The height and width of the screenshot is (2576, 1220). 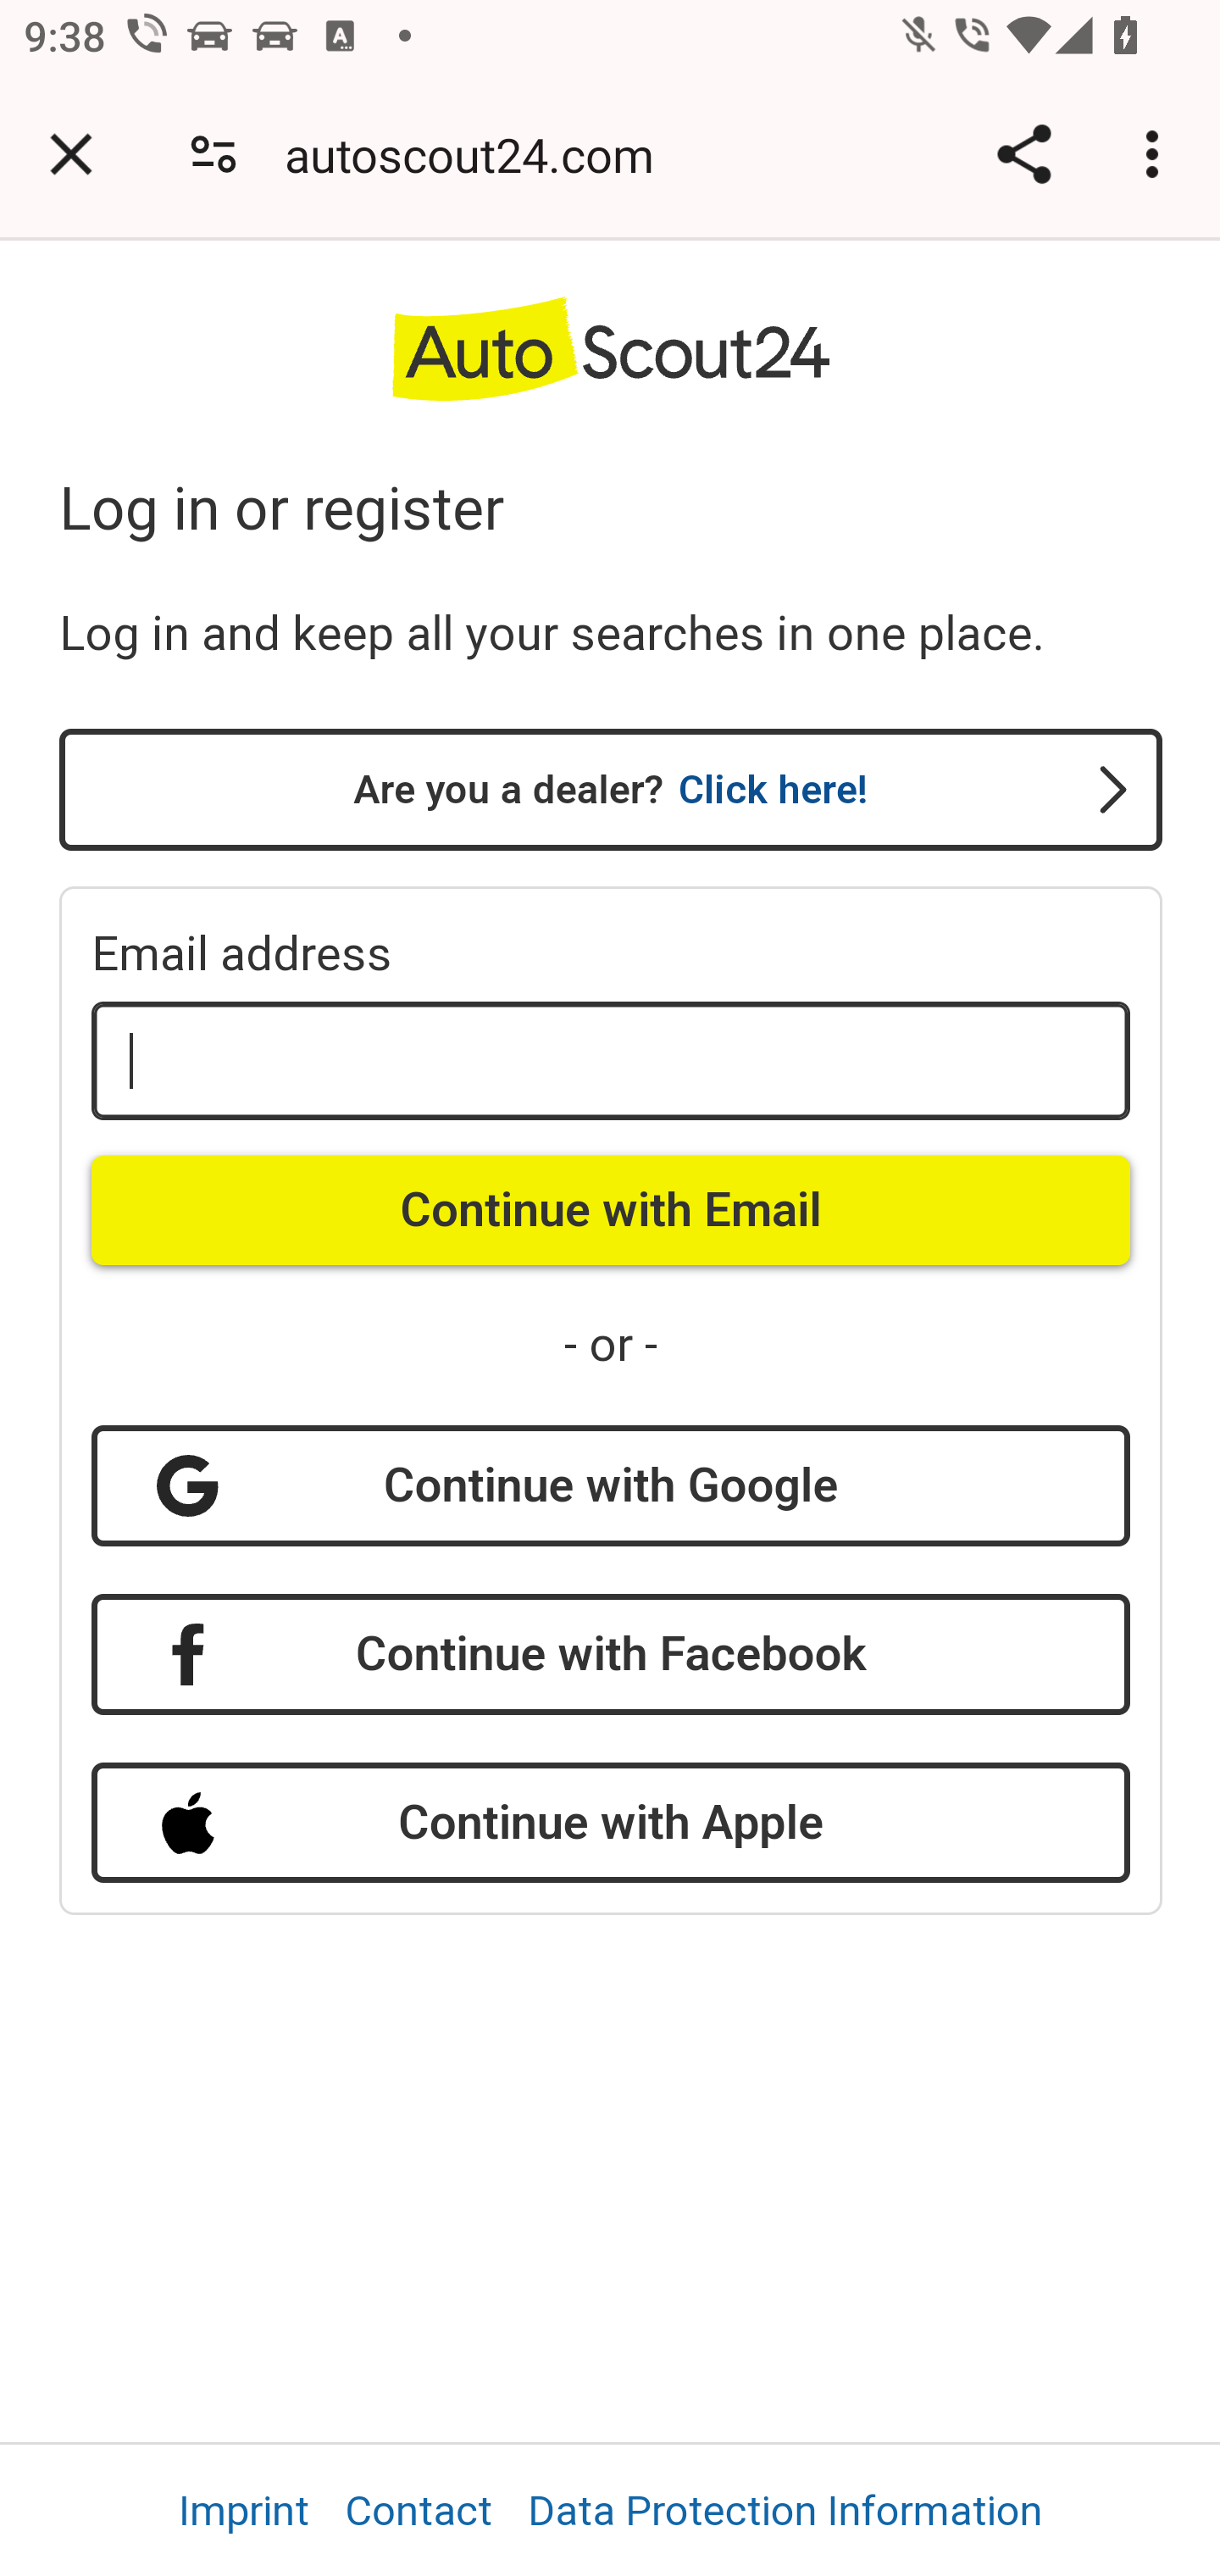 I want to click on Customize and control Google Chrome, so click(x=1157, y=154).